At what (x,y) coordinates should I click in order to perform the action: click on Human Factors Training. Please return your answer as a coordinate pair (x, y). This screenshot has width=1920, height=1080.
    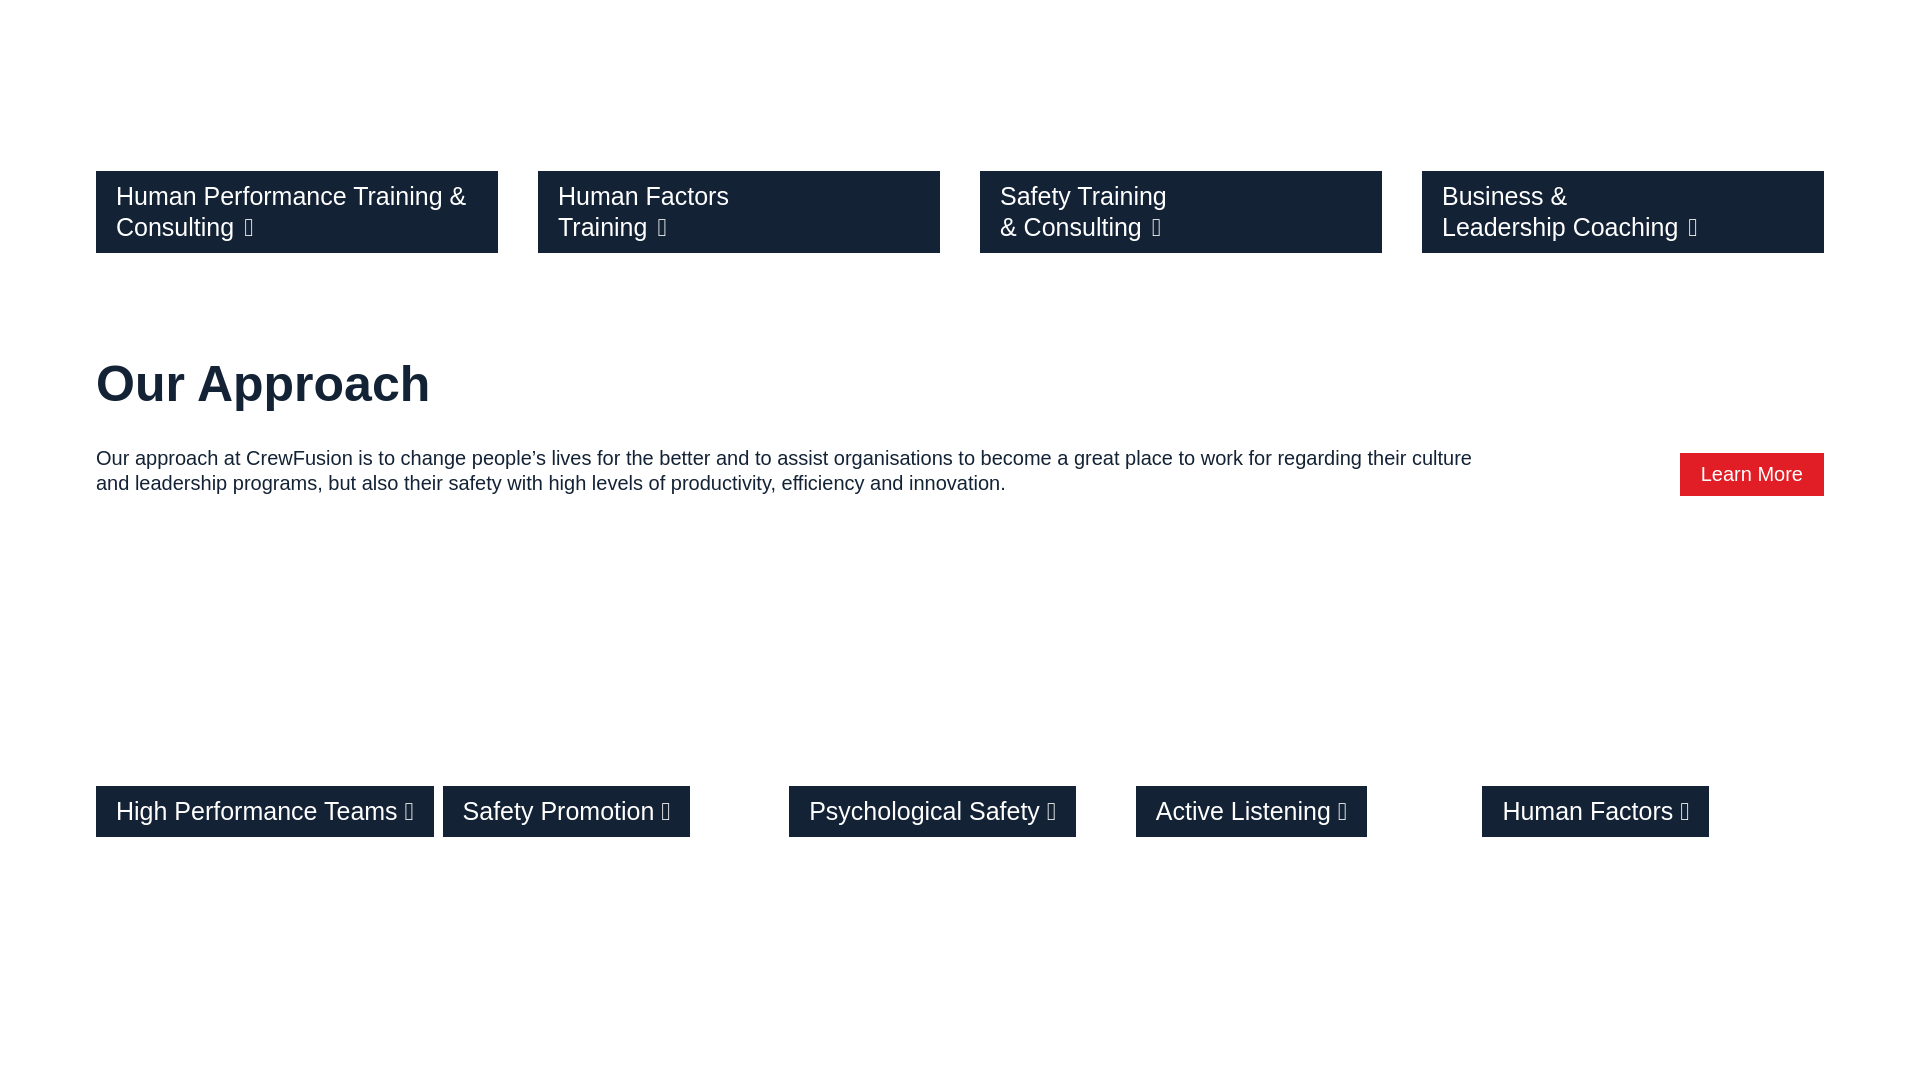
    Looking at the image, I should click on (738, 146).